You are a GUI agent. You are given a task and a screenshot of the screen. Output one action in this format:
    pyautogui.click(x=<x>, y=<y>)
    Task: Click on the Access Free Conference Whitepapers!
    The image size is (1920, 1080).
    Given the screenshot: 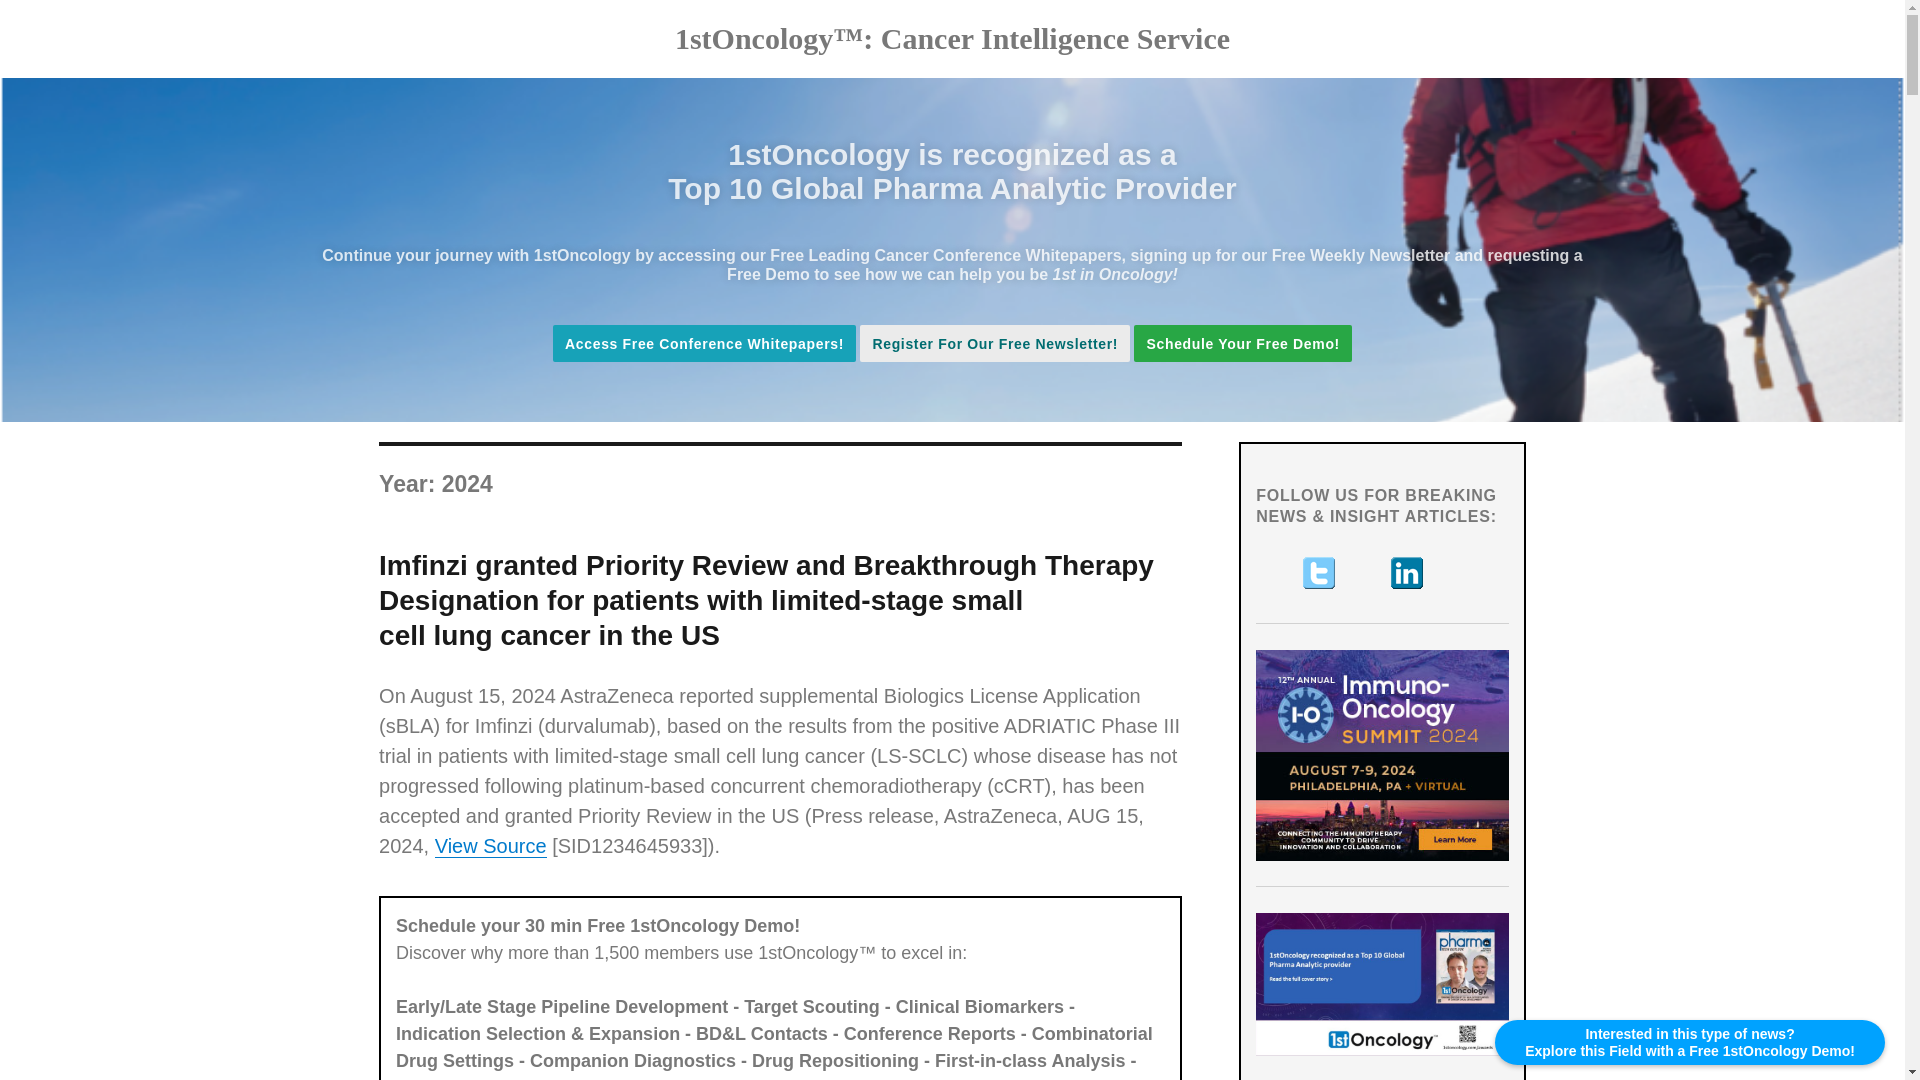 What is the action you would take?
    pyautogui.click(x=704, y=344)
    